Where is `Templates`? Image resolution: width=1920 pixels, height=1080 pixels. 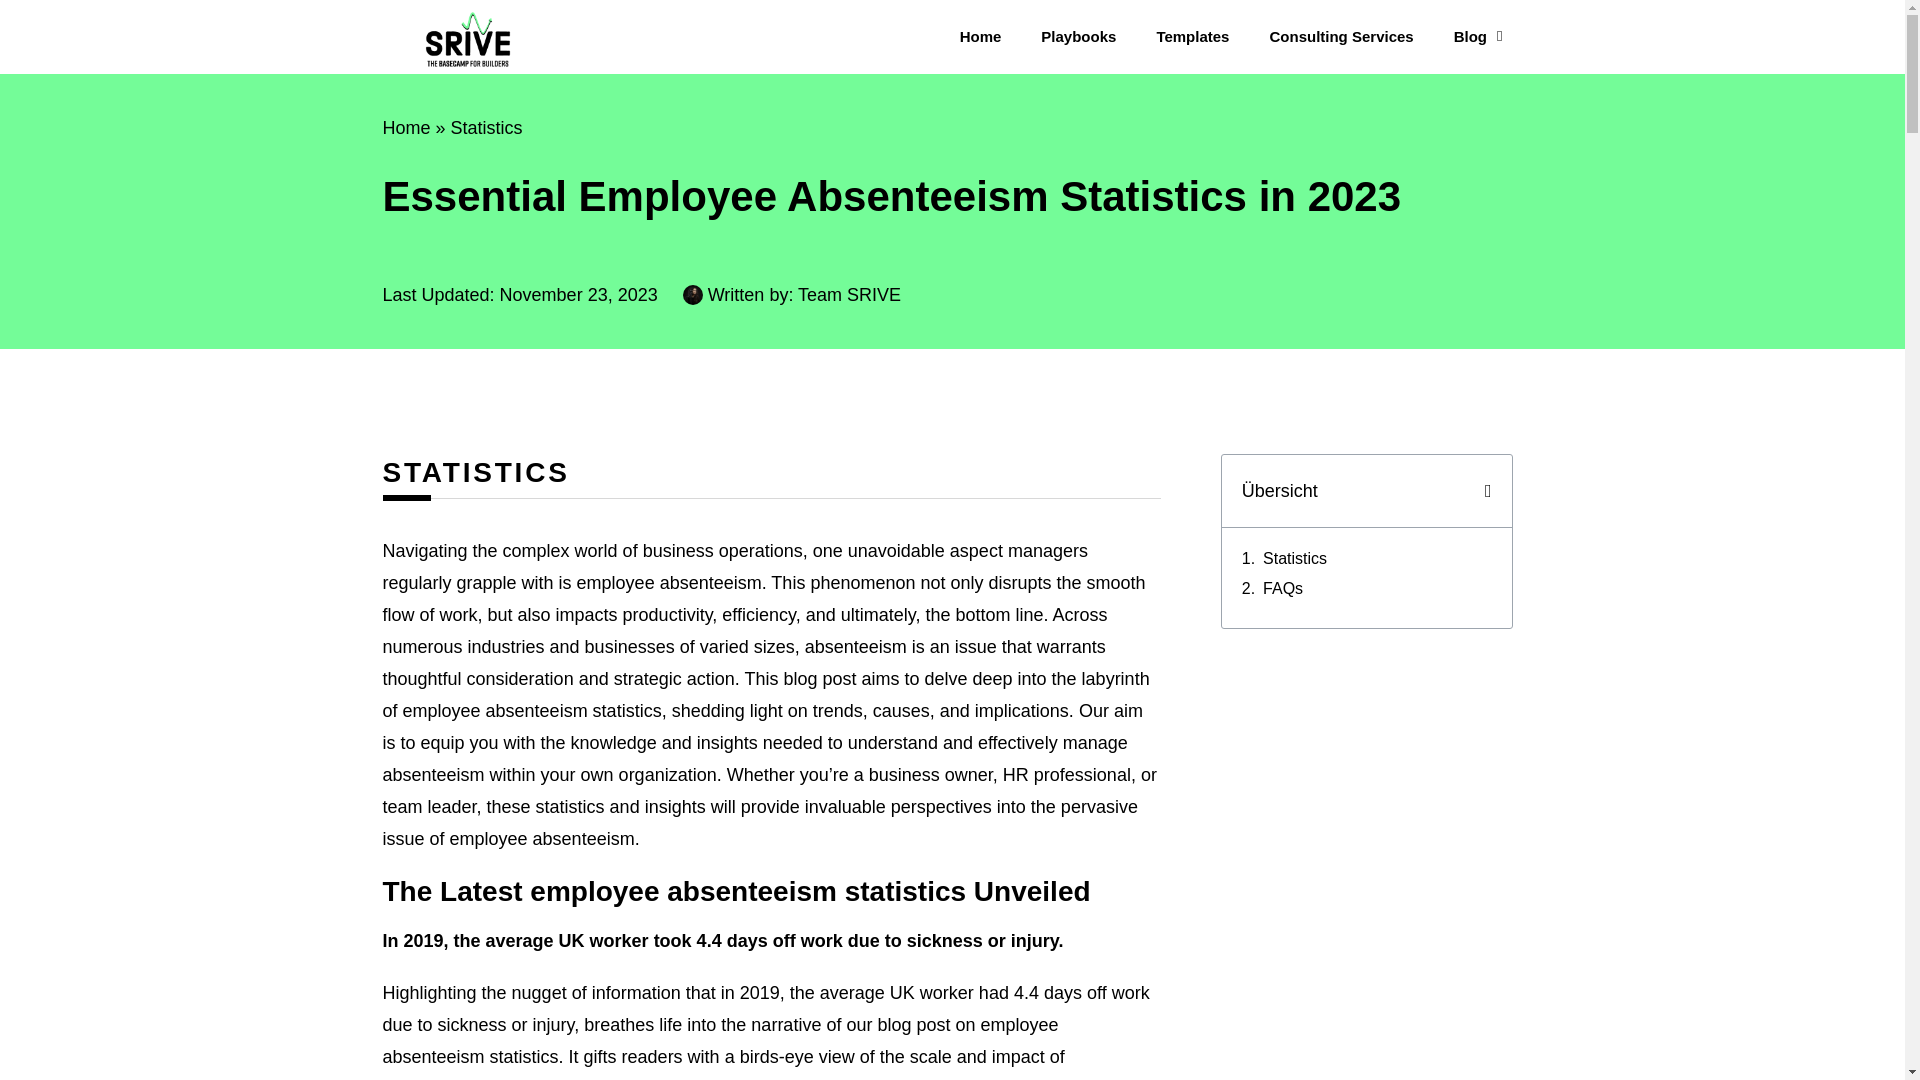
Templates is located at coordinates (1192, 36).